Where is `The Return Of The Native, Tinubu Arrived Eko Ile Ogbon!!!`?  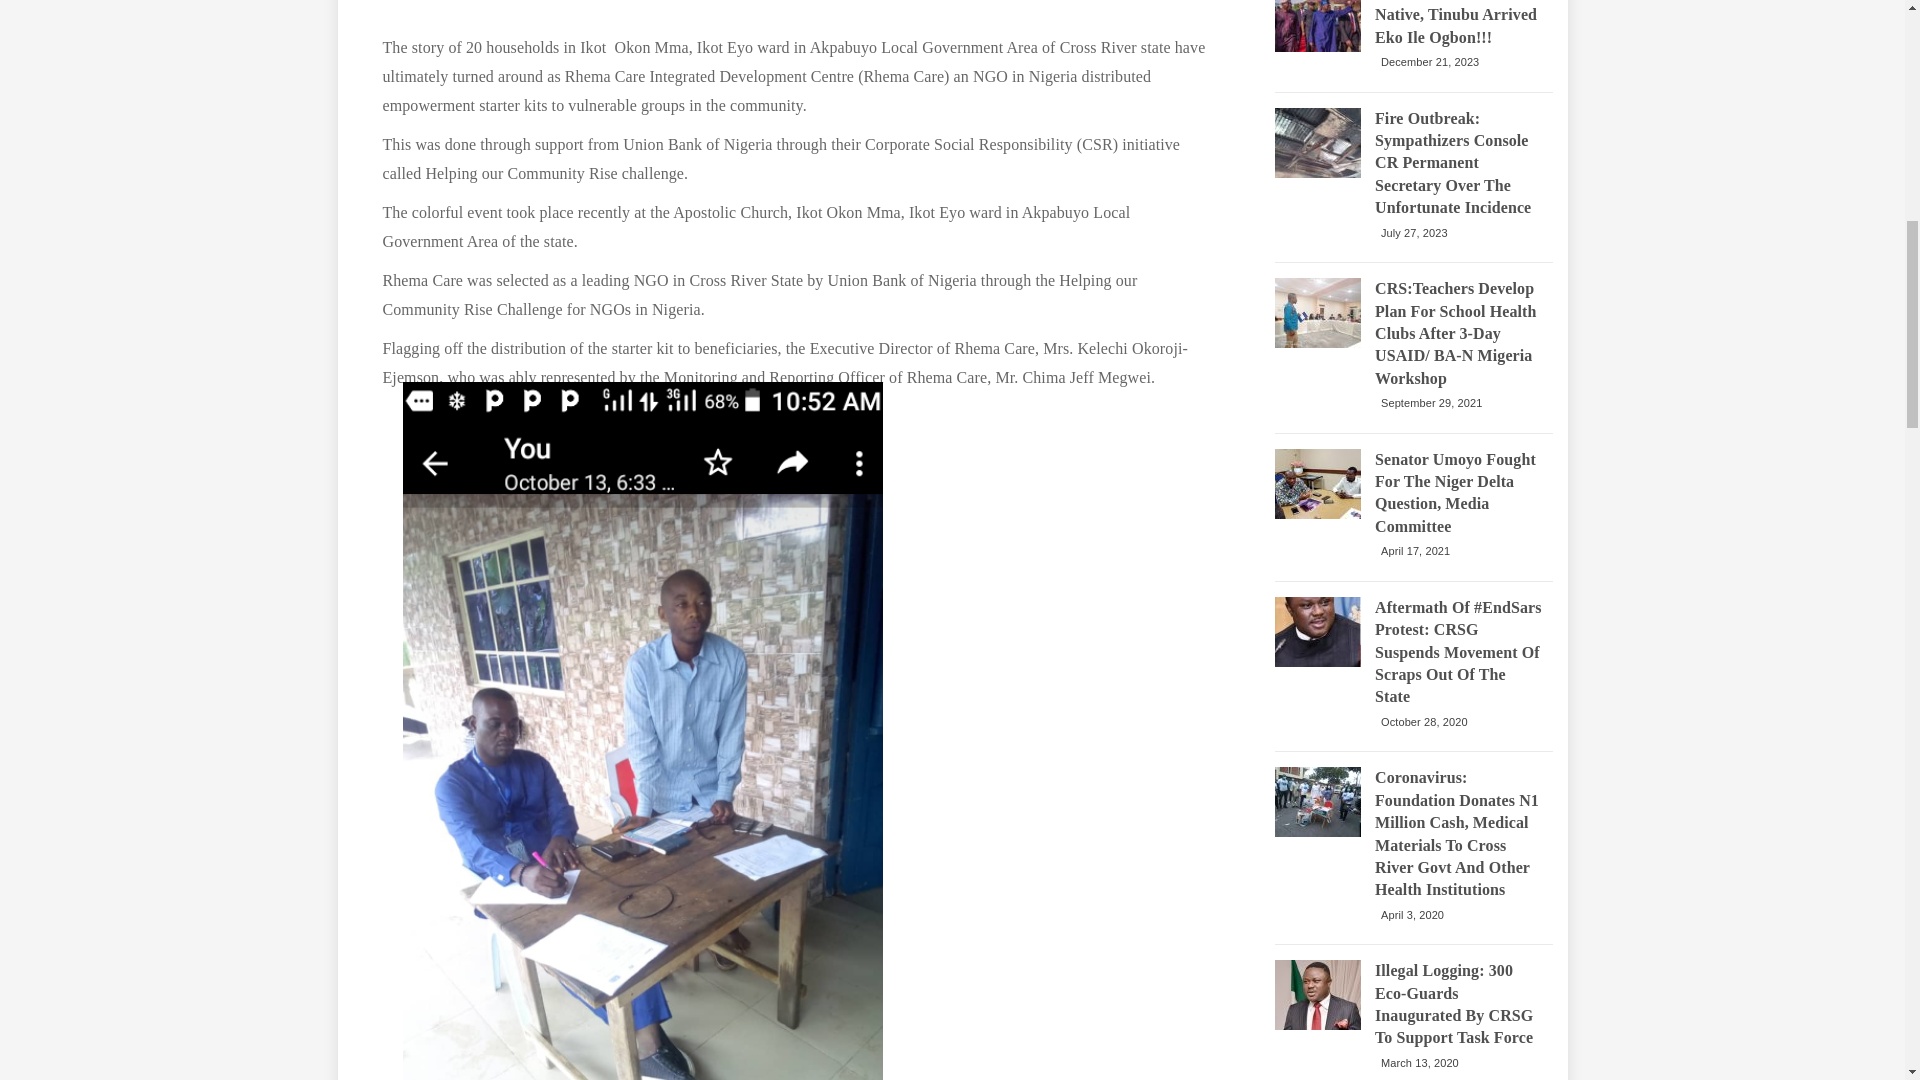
The Return Of The Native, Tinubu Arrived Eko Ile Ogbon!!! is located at coordinates (1318, 26).